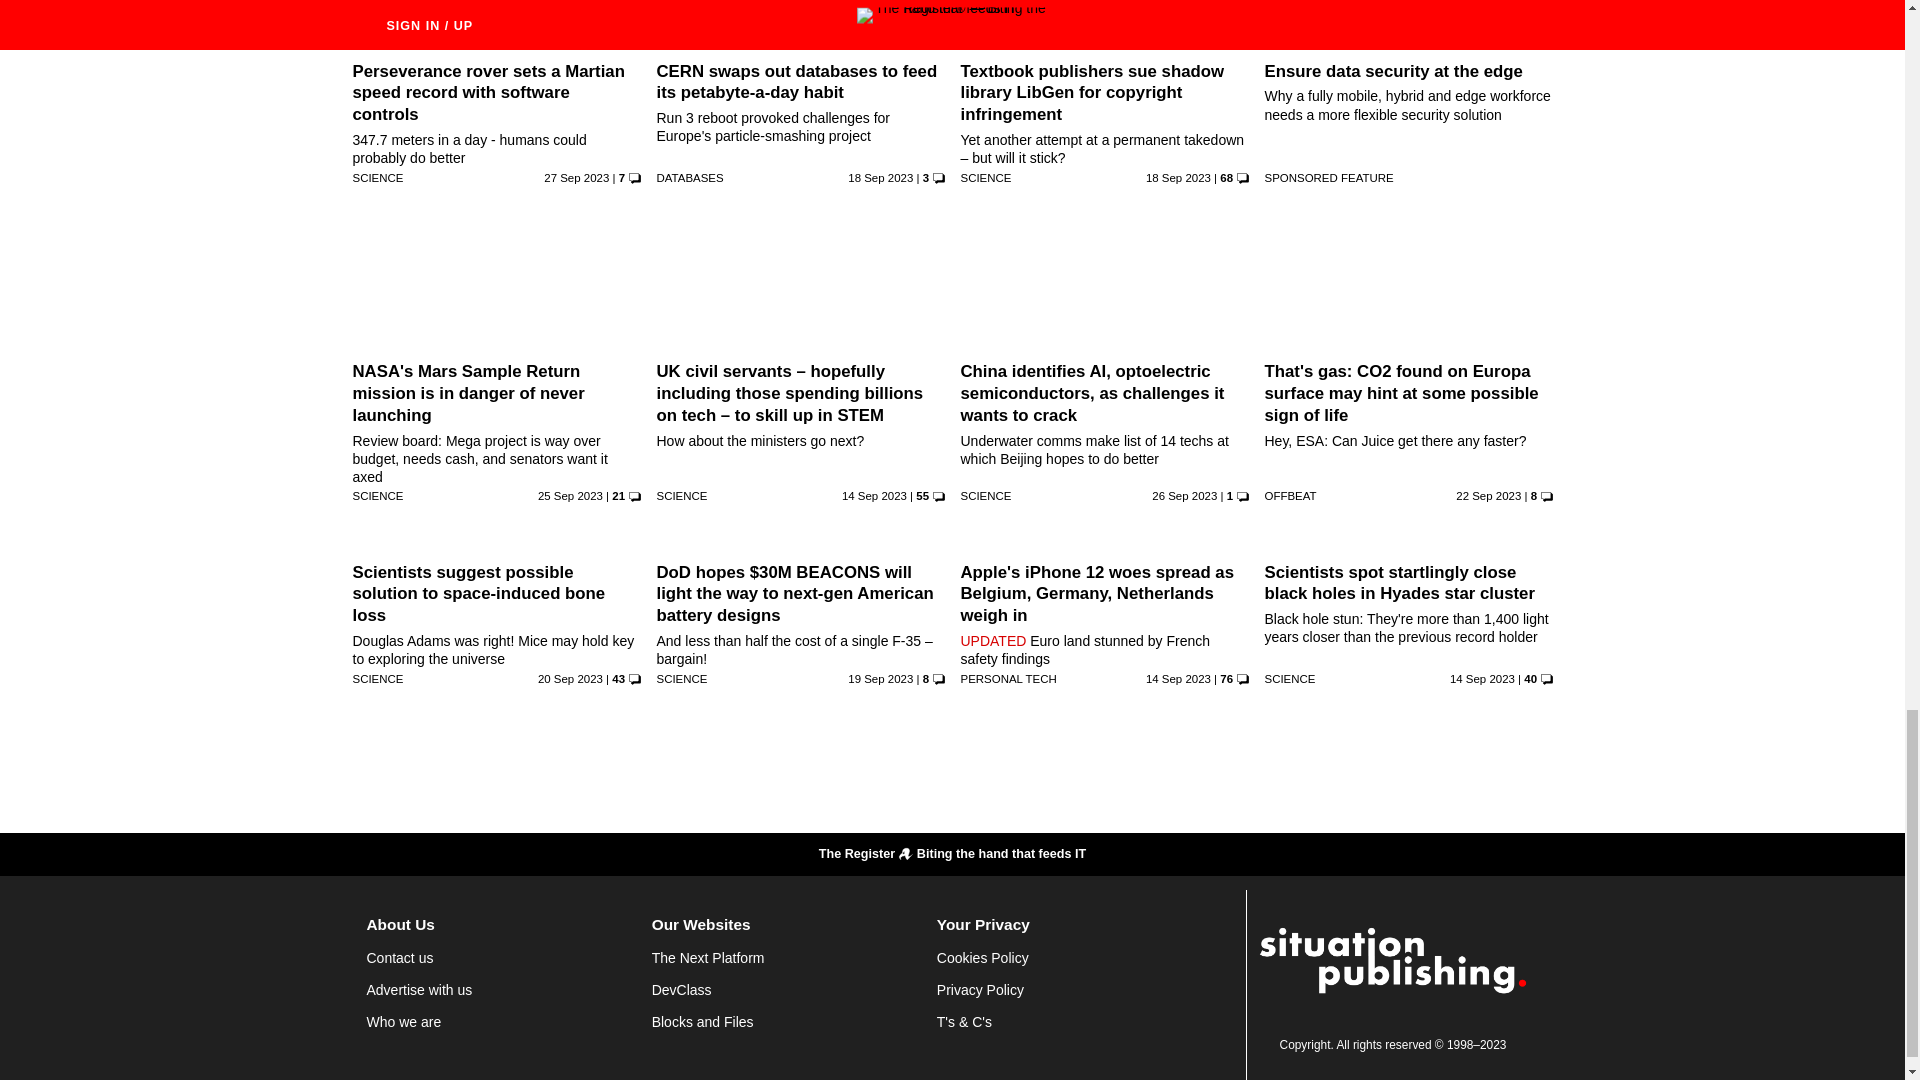 The height and width of the screenshot is (1080, 1920). What do you see at coordinates (874, 496) in the screenshot?
I see `14 Sep 2023 11:1` at bounding box center [874, 496].